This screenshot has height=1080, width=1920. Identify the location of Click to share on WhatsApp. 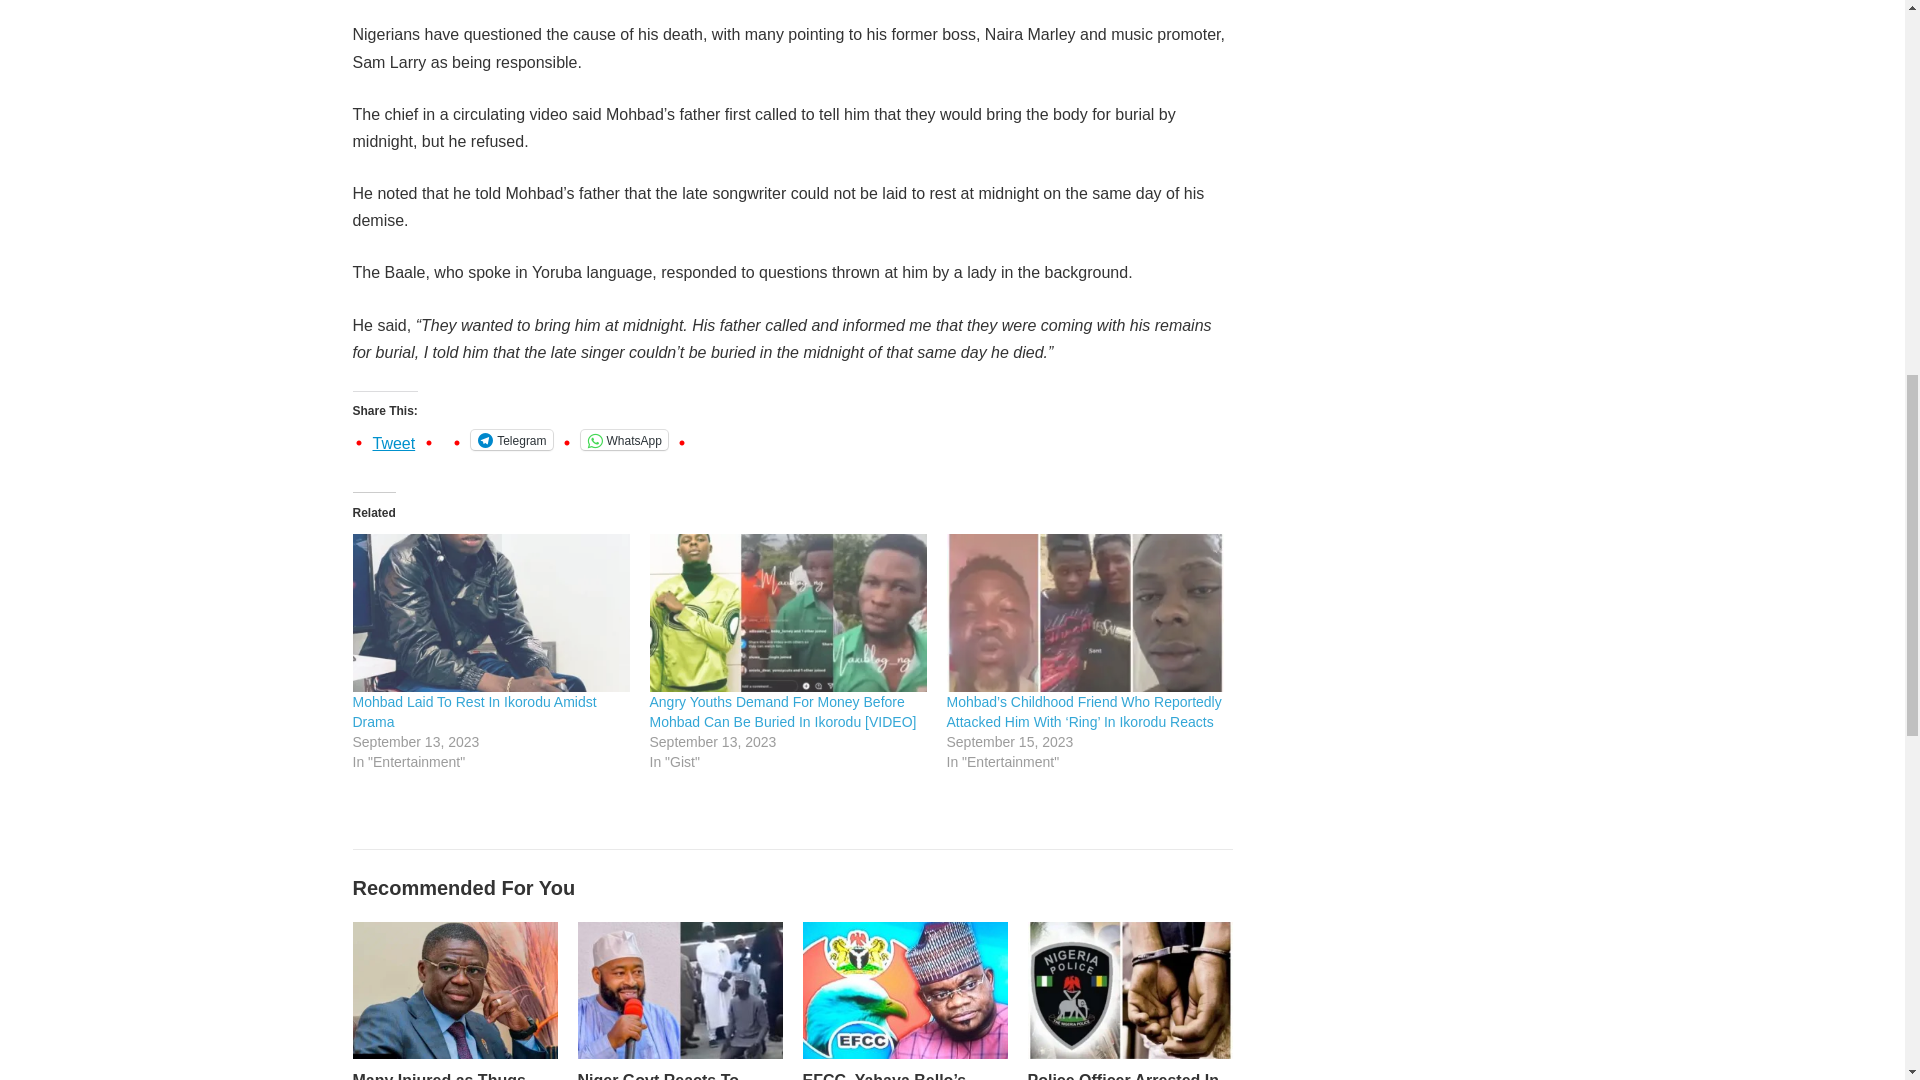
(624, 440).